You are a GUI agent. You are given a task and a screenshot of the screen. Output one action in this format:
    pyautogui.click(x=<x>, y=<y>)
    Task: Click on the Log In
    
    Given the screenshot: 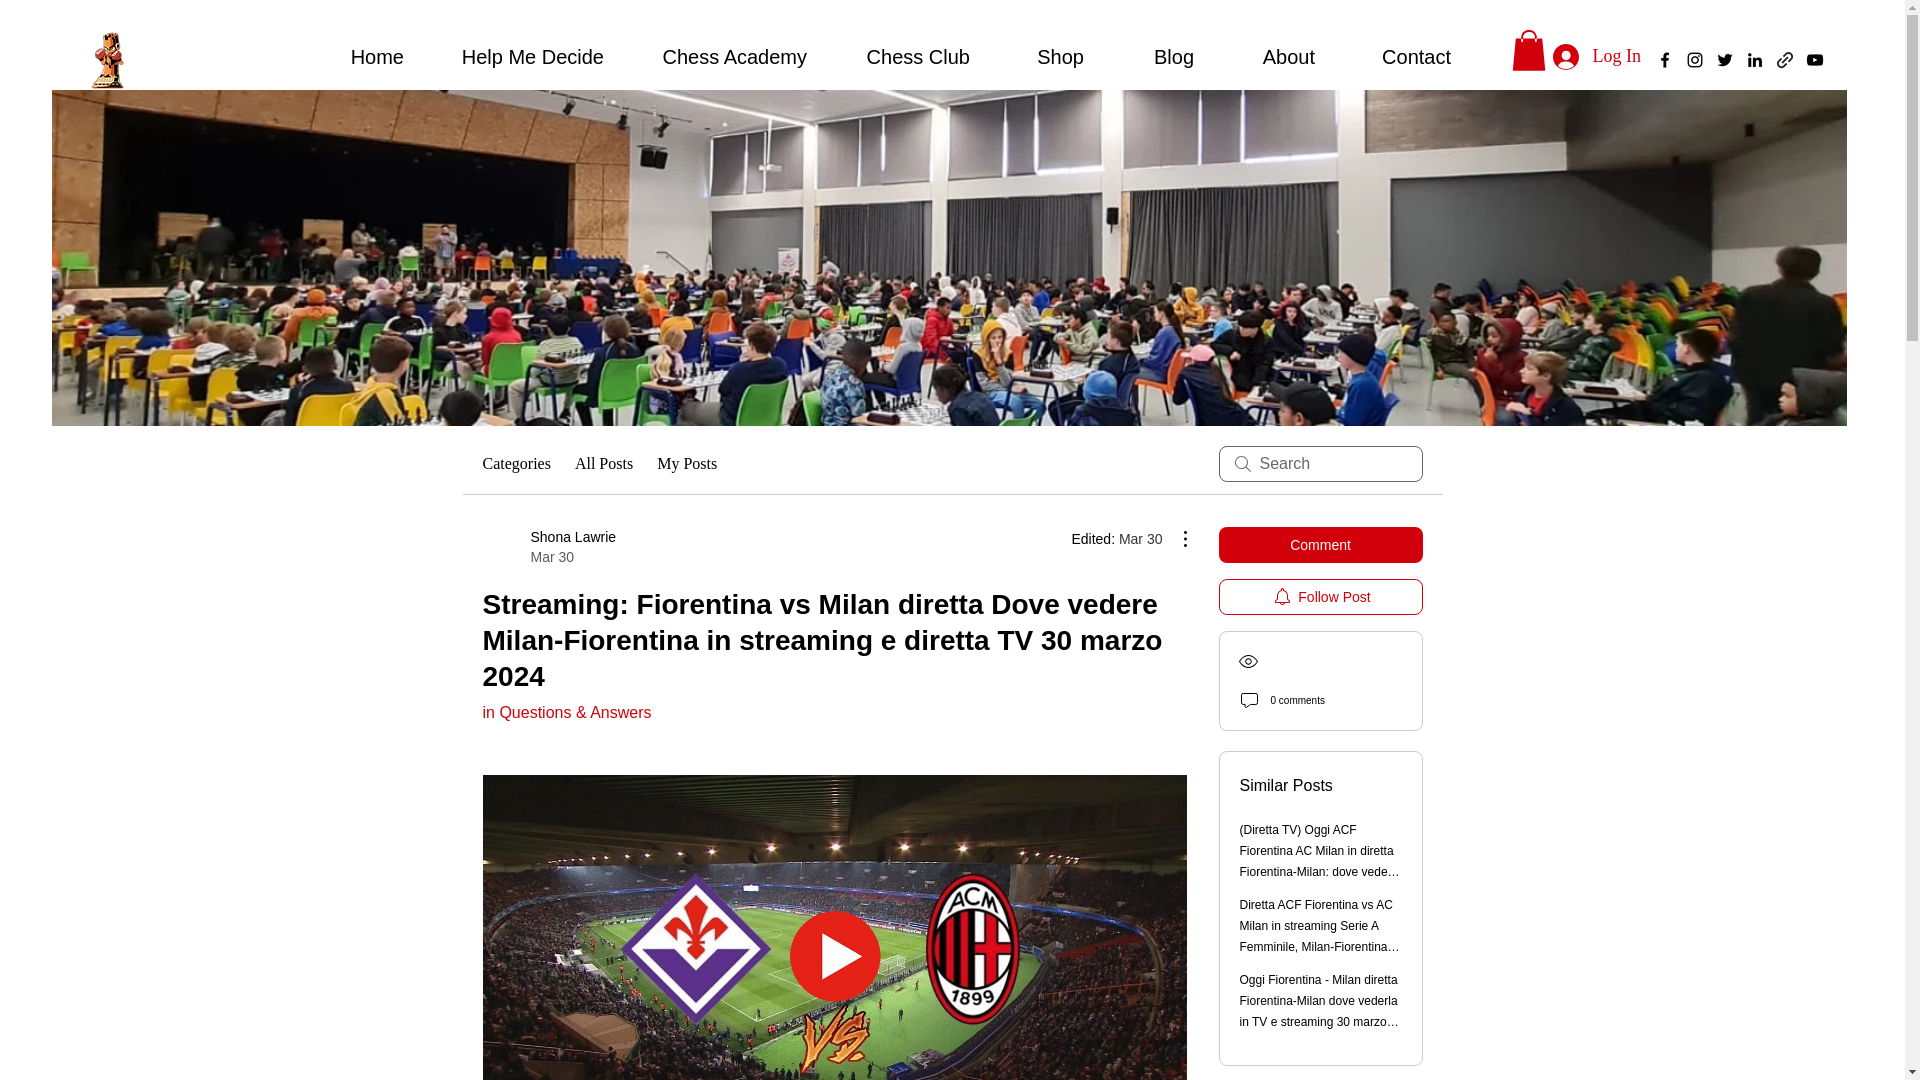 What is the action you would take?
    pyautogui.click(x=1596, y=56)
    